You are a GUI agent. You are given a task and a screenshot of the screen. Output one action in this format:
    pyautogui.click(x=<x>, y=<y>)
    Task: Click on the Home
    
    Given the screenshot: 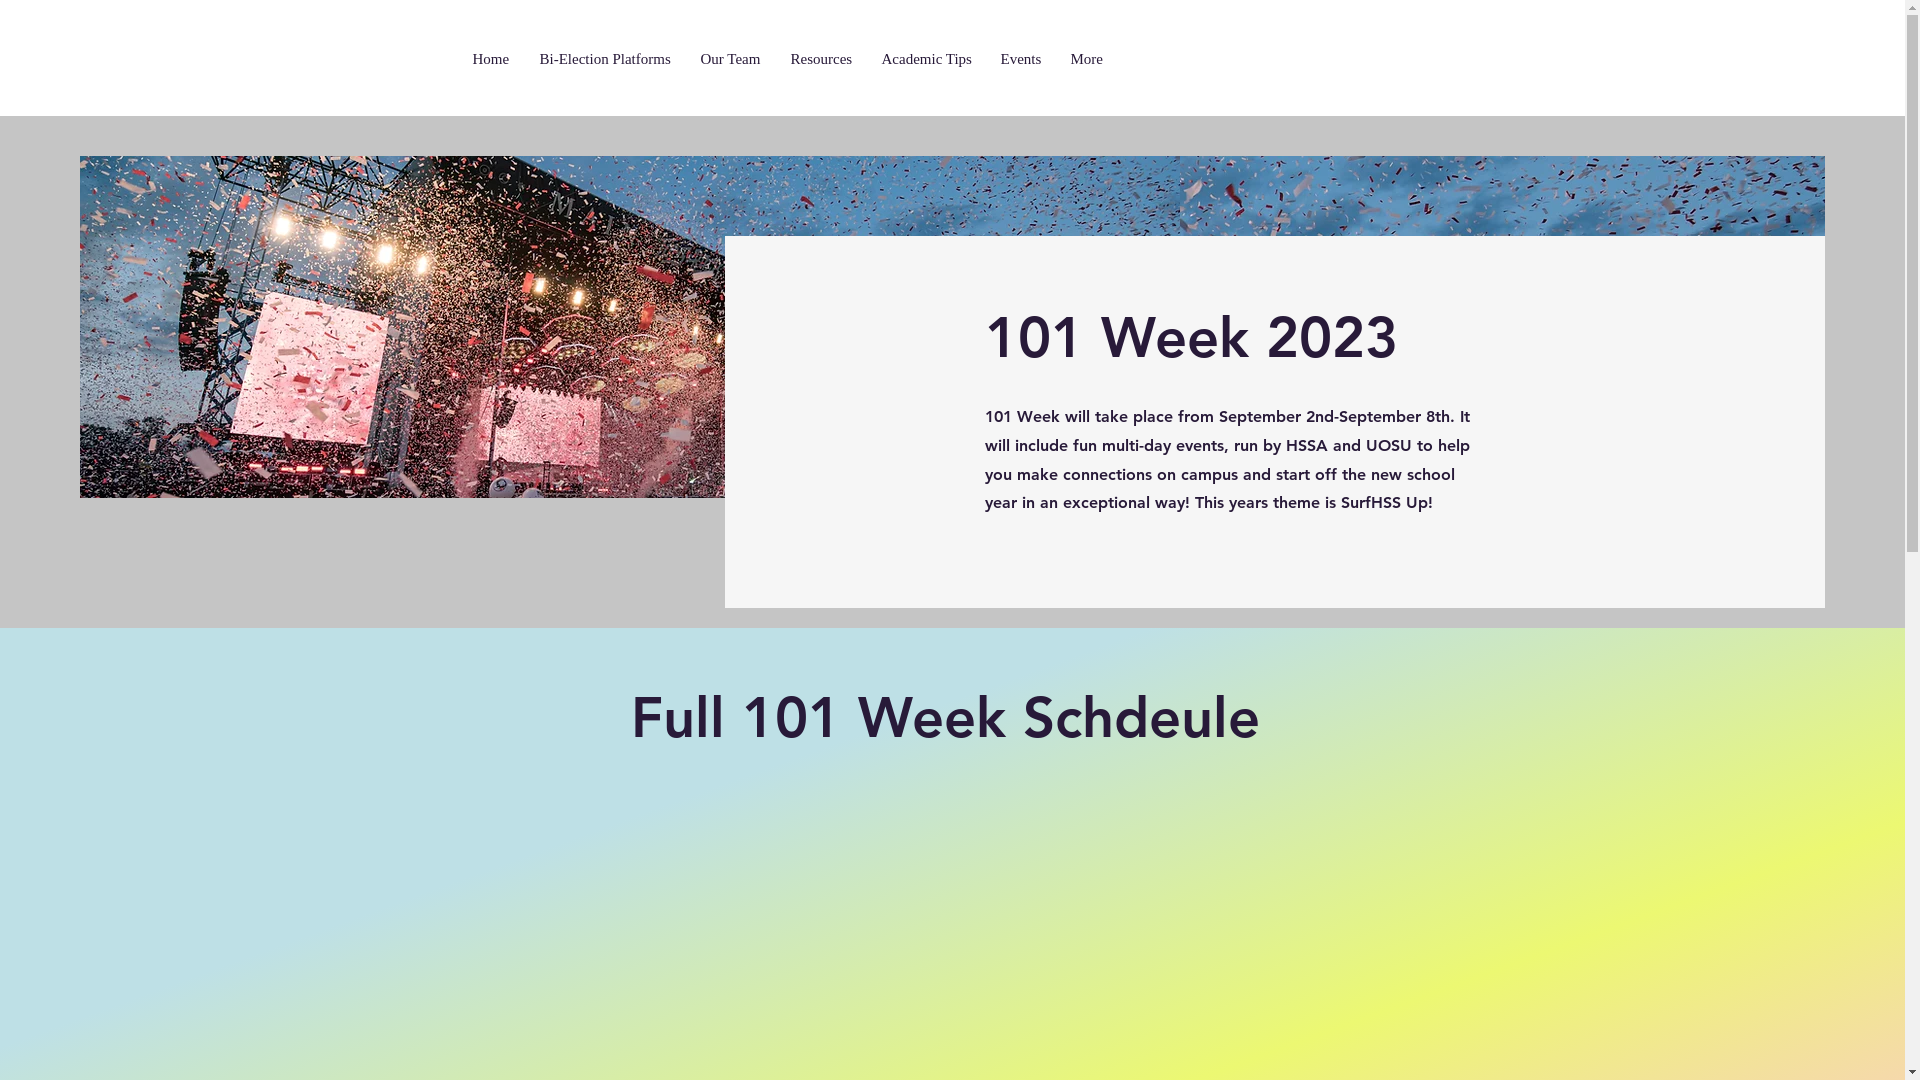 What is the action you would take?
    pyautogui.click(x=496, y=60)
    